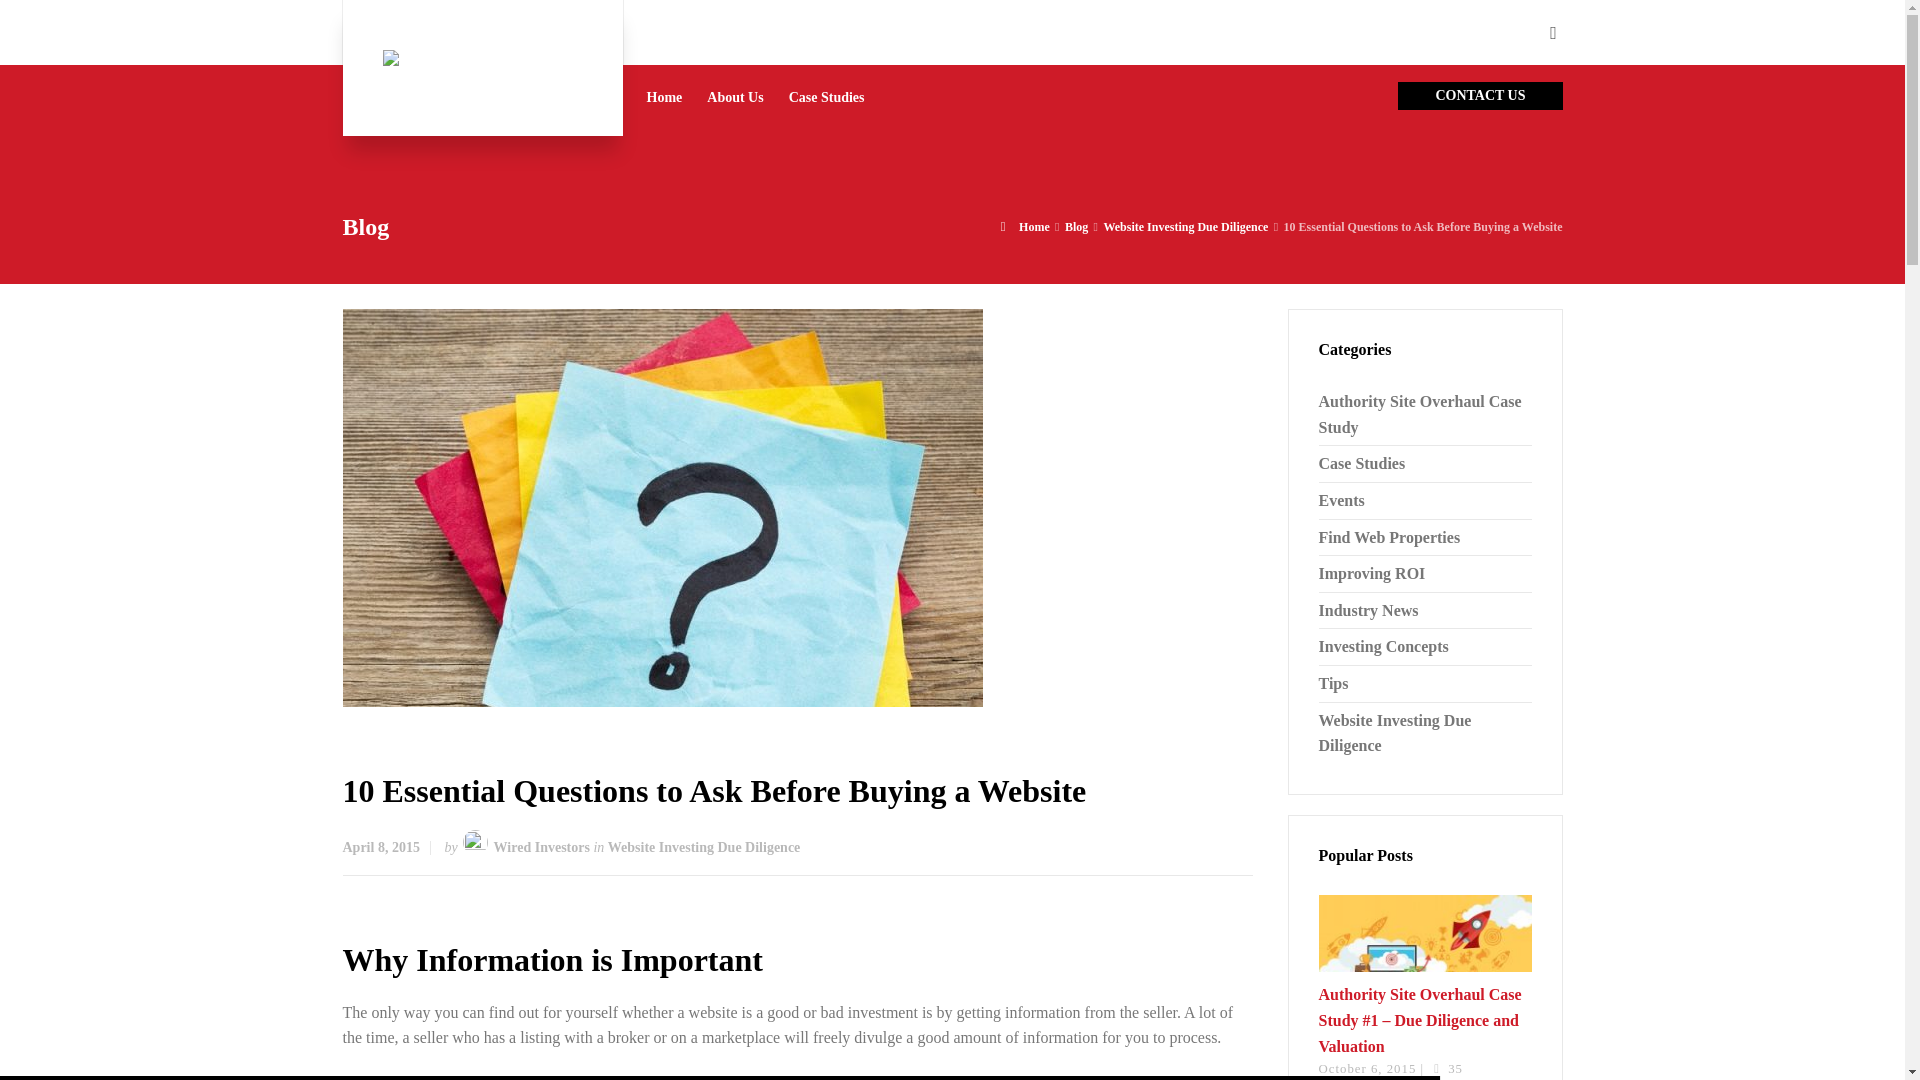 Image resolution: width=1920 pixels, height=1080 pixels. What do you see at coordinates (827, 96) in the screenshot?
I see `Case Studies` at bounding box center [827, 96].